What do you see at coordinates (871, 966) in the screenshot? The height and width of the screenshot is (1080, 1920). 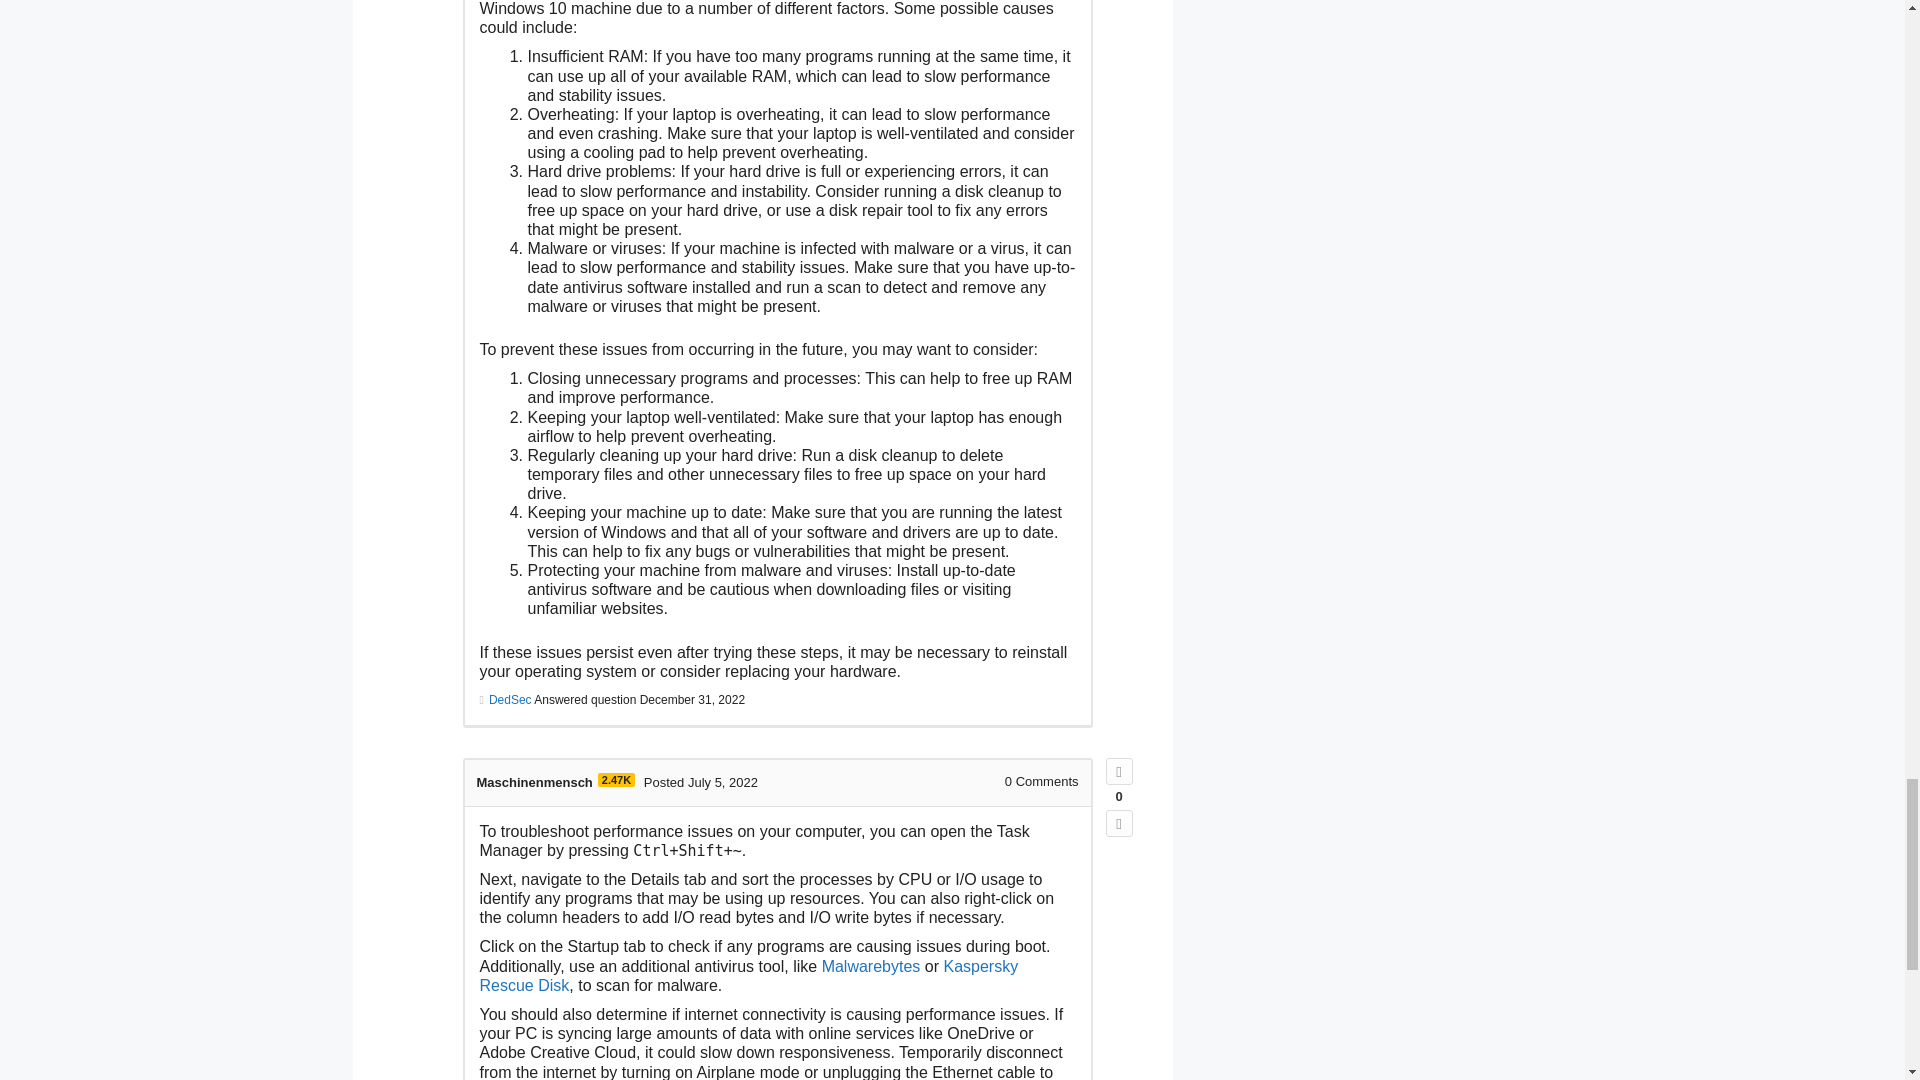 I see `Malwarebytes` at bounding box center [871, 966].